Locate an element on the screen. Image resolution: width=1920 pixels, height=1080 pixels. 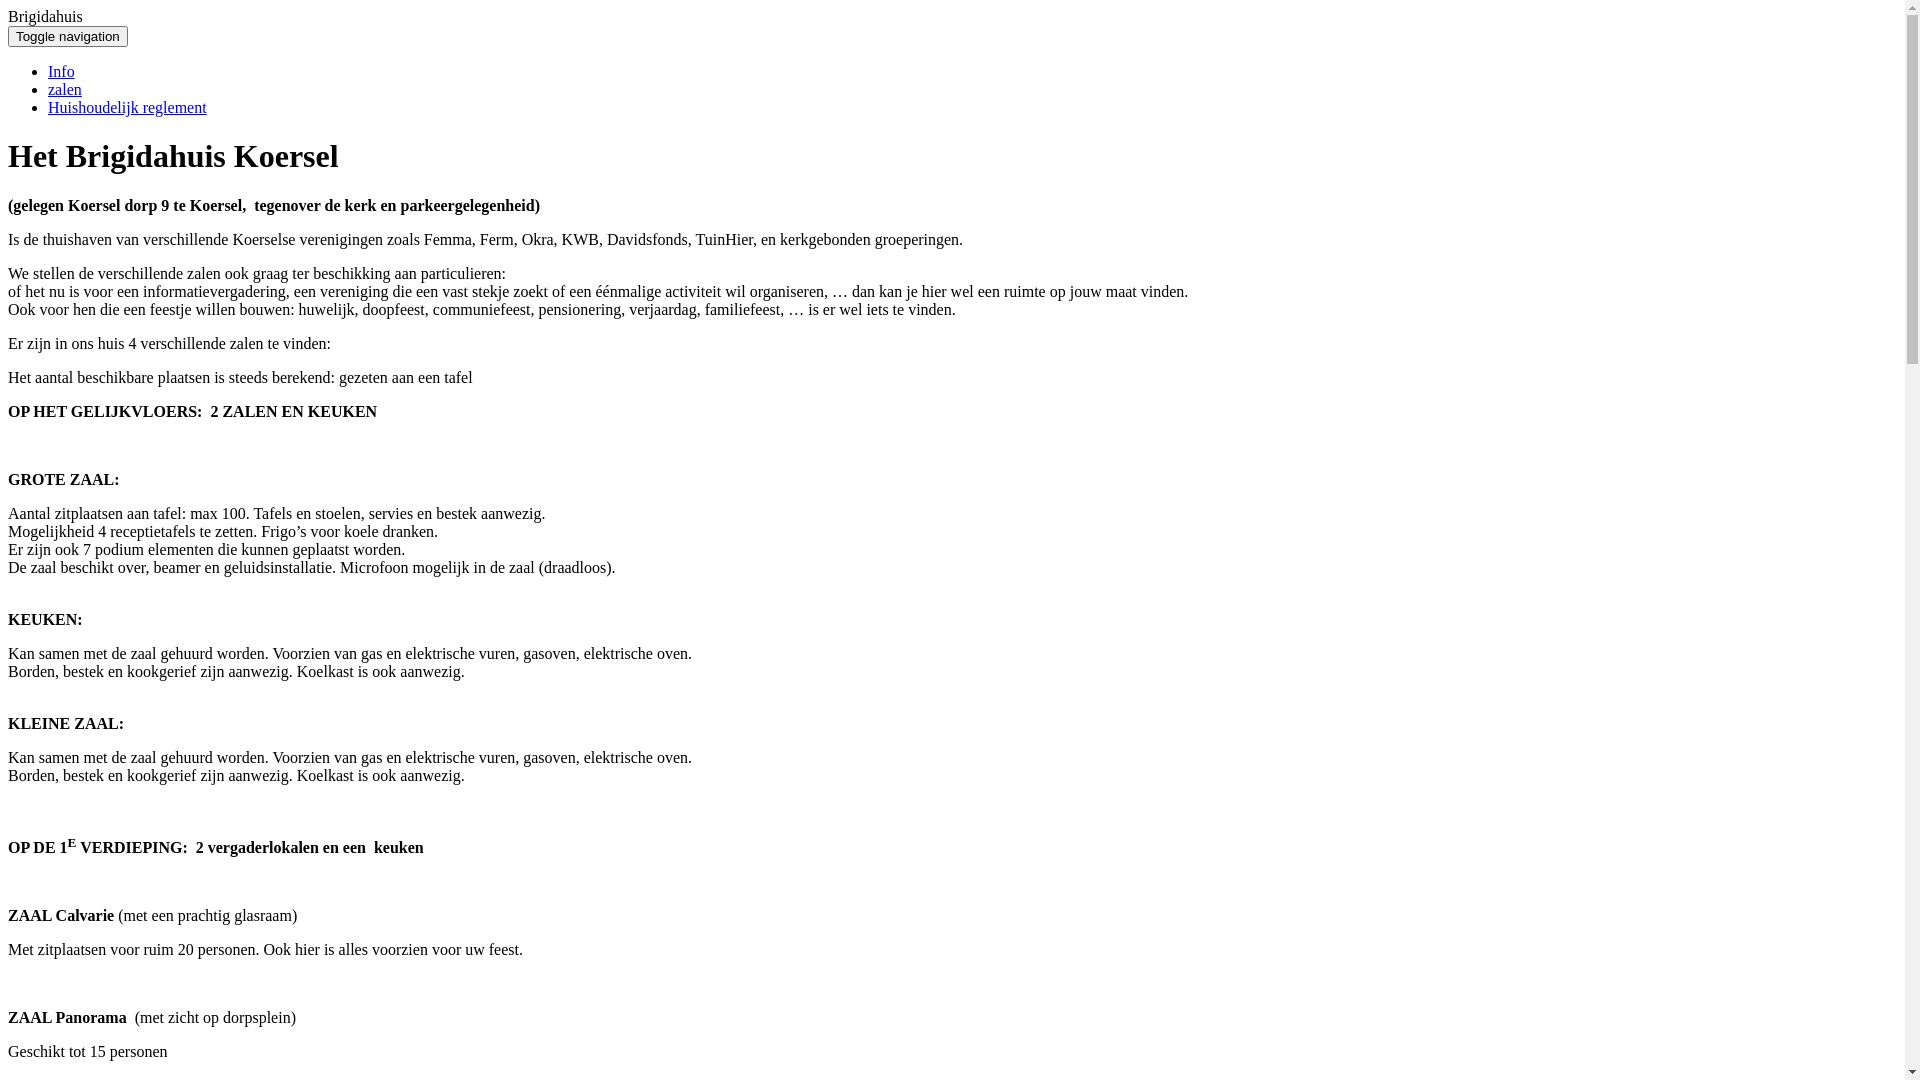
Toggle navigation is located at coordinates (68, 36).